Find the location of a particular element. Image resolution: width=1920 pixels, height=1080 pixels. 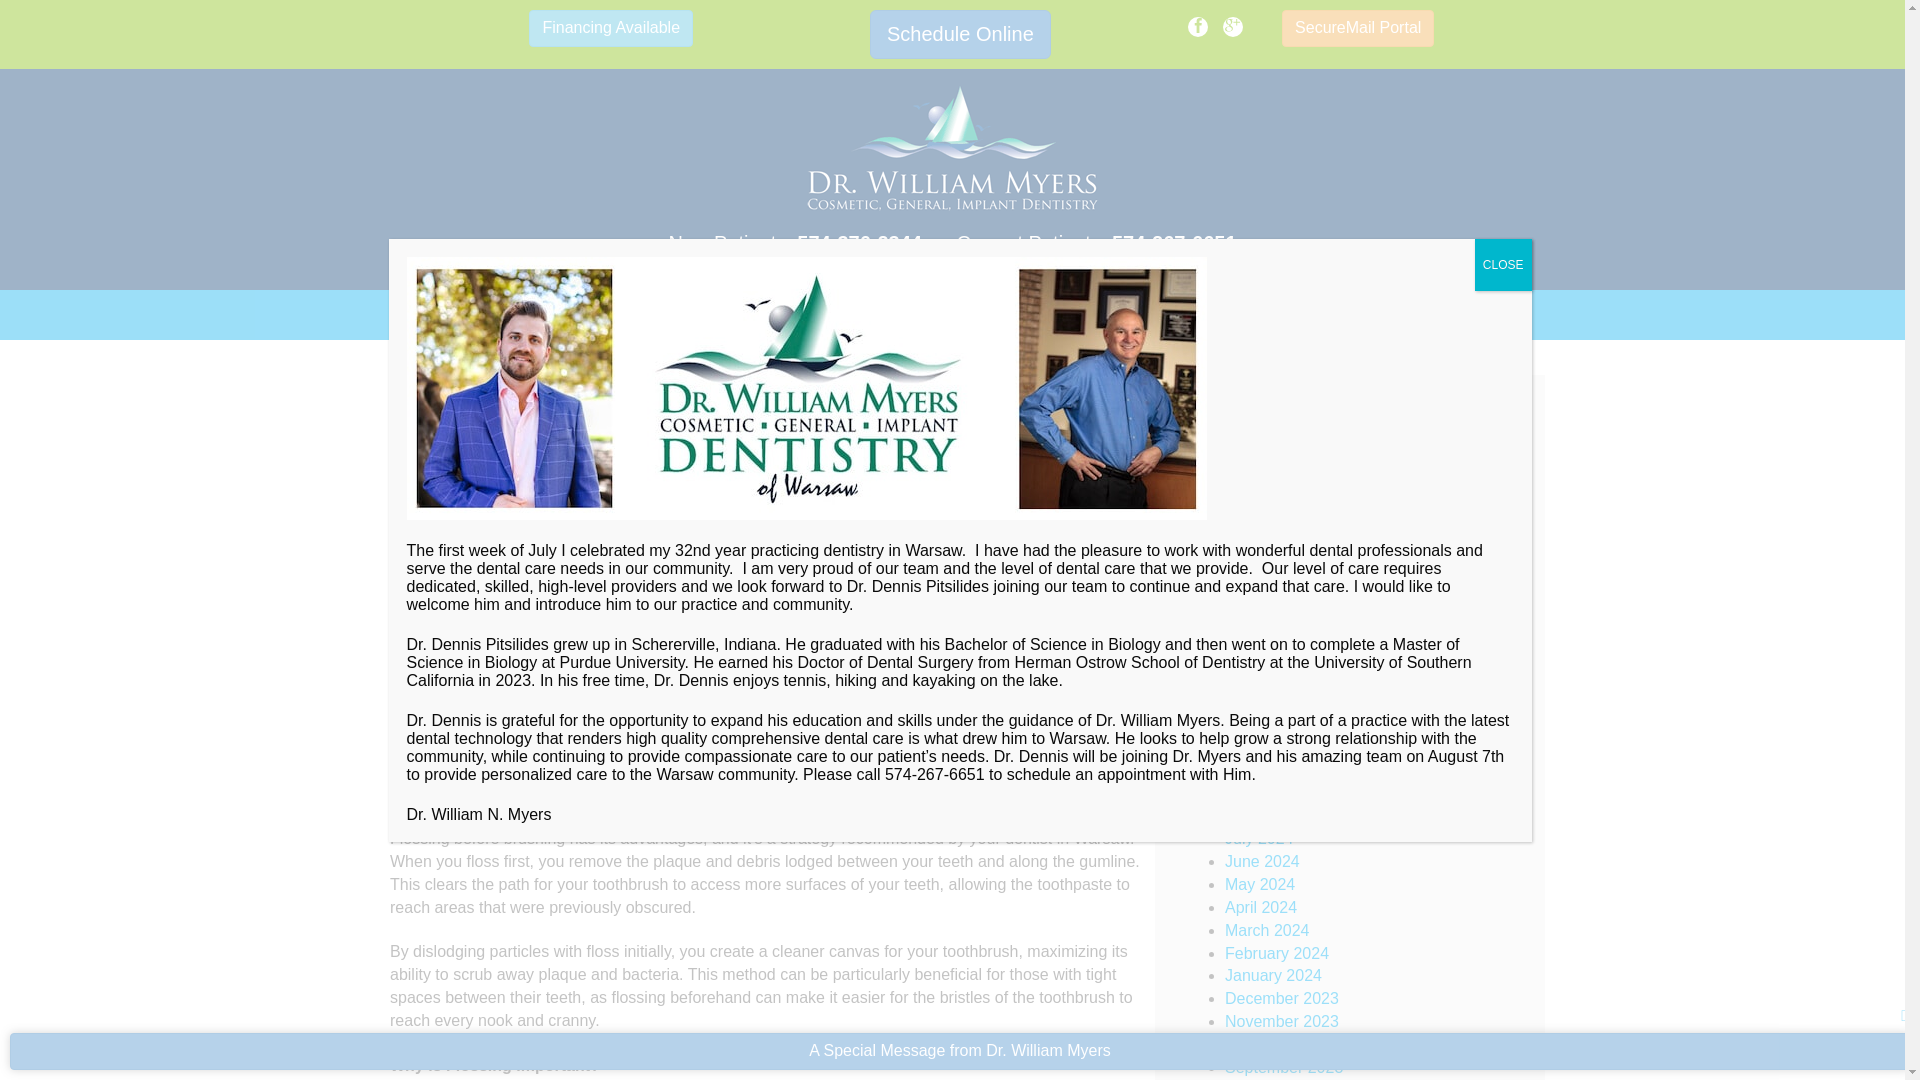

DENTAL HYGIENE is located at coordinates (772, 434).